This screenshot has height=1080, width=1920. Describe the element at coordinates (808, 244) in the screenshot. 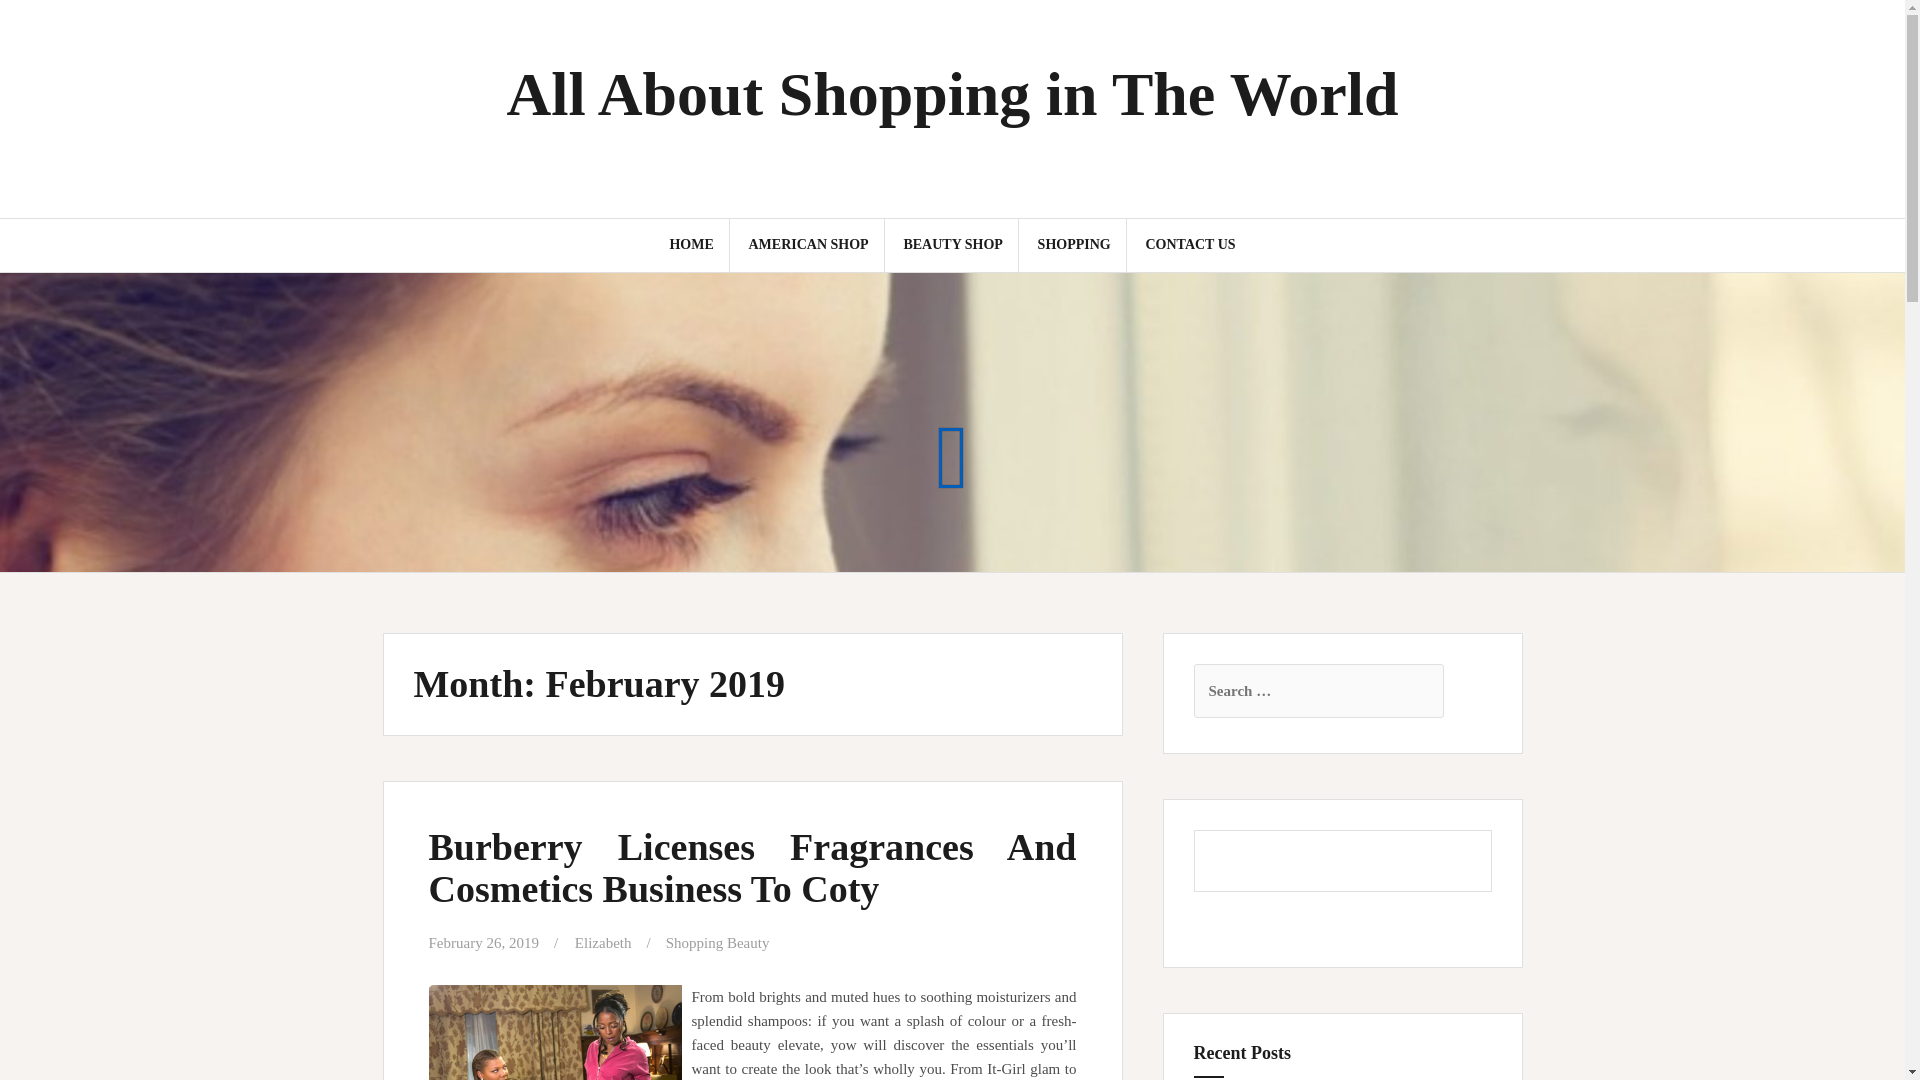

I see `AMERICAN SHOP` at that location.